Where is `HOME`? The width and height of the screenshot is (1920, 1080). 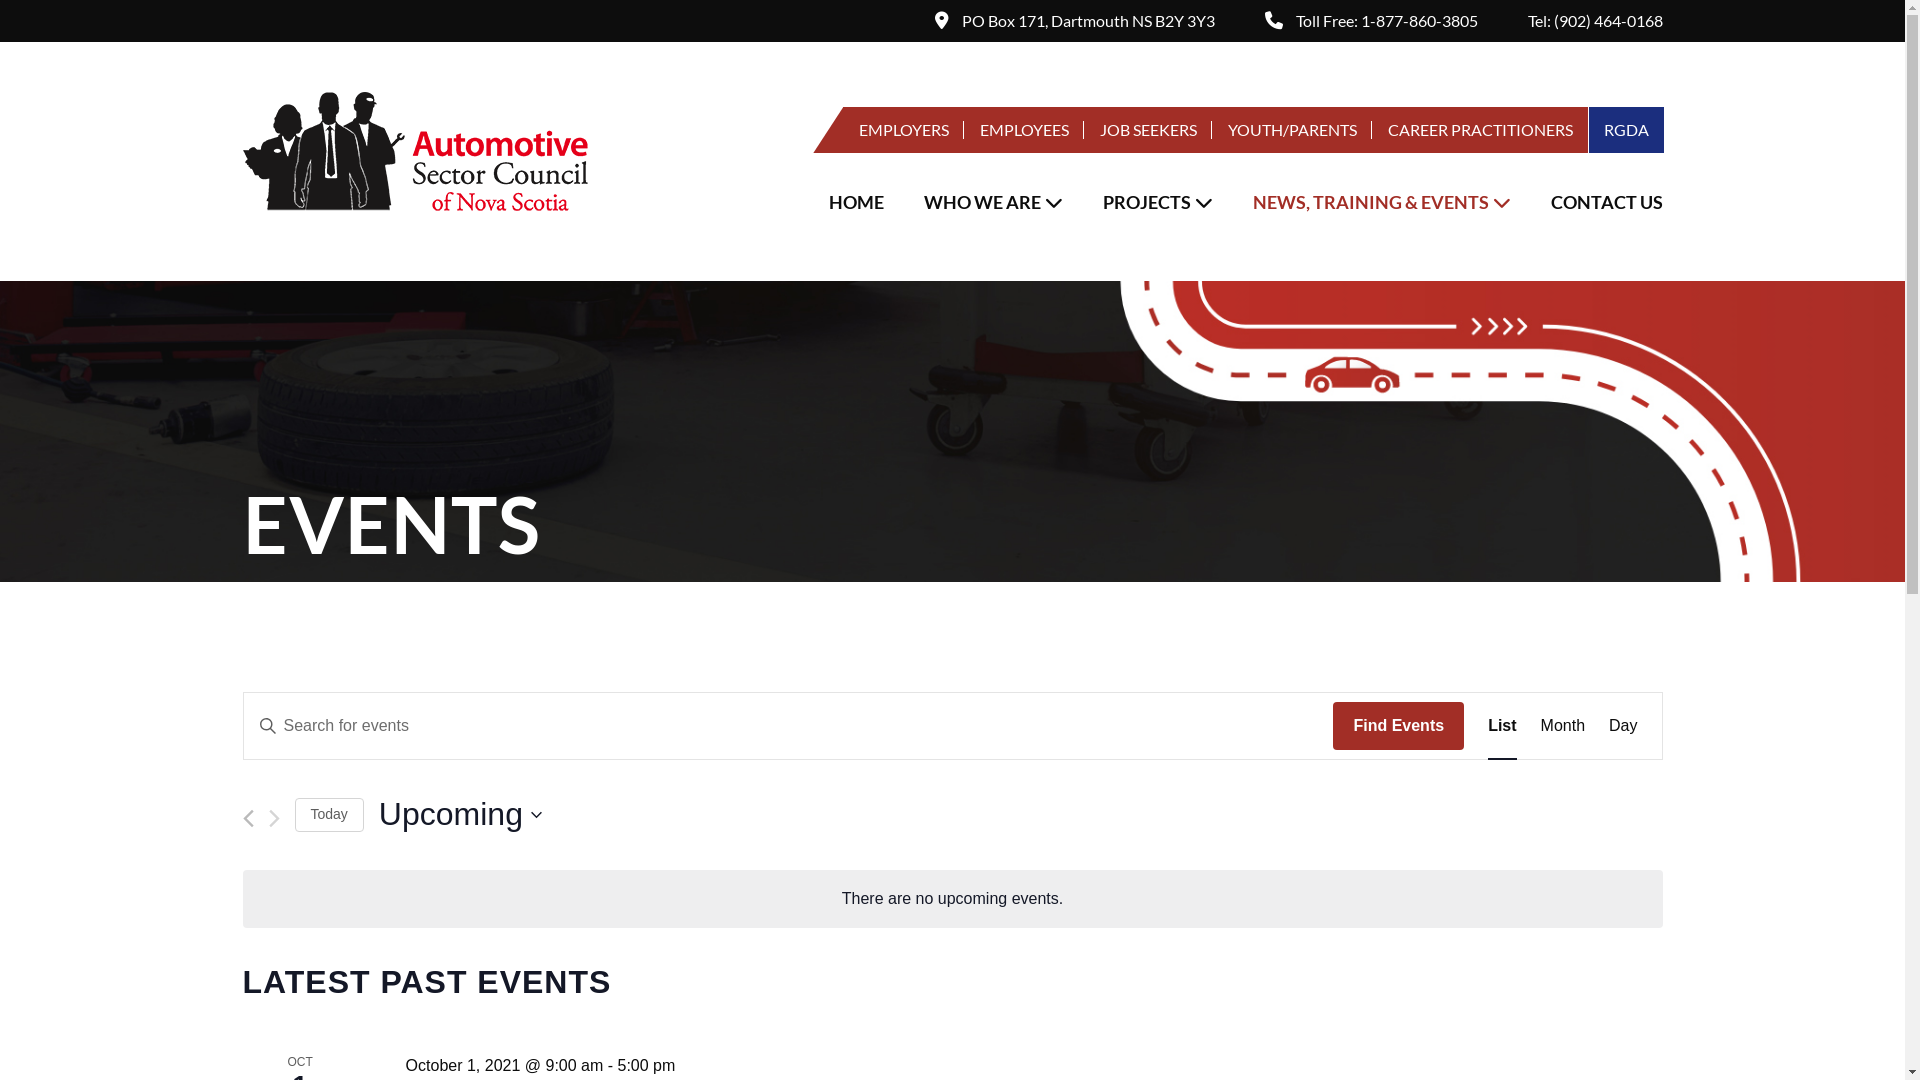
HOME is located at coordinates (856, 202).